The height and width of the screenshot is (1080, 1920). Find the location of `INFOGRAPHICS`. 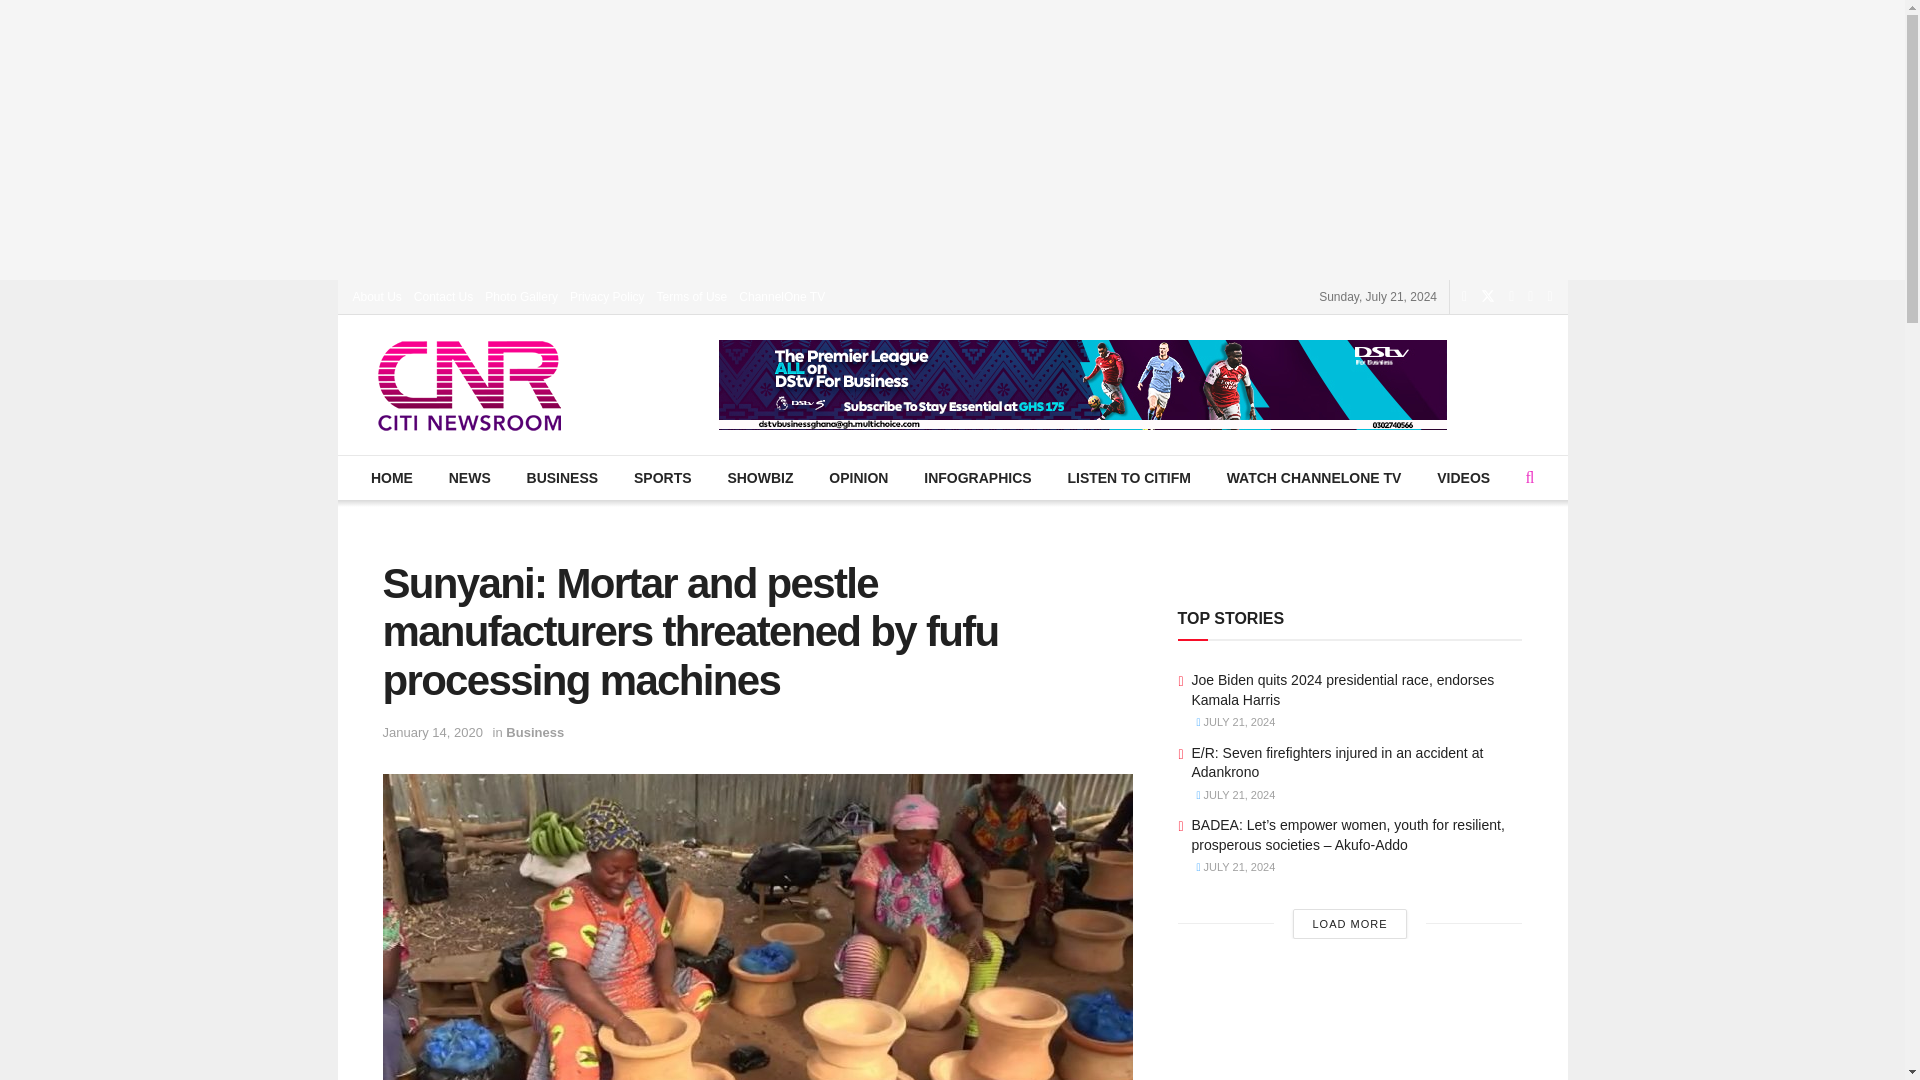

INFOGRAPHICS is located at coordinates (977, 478).